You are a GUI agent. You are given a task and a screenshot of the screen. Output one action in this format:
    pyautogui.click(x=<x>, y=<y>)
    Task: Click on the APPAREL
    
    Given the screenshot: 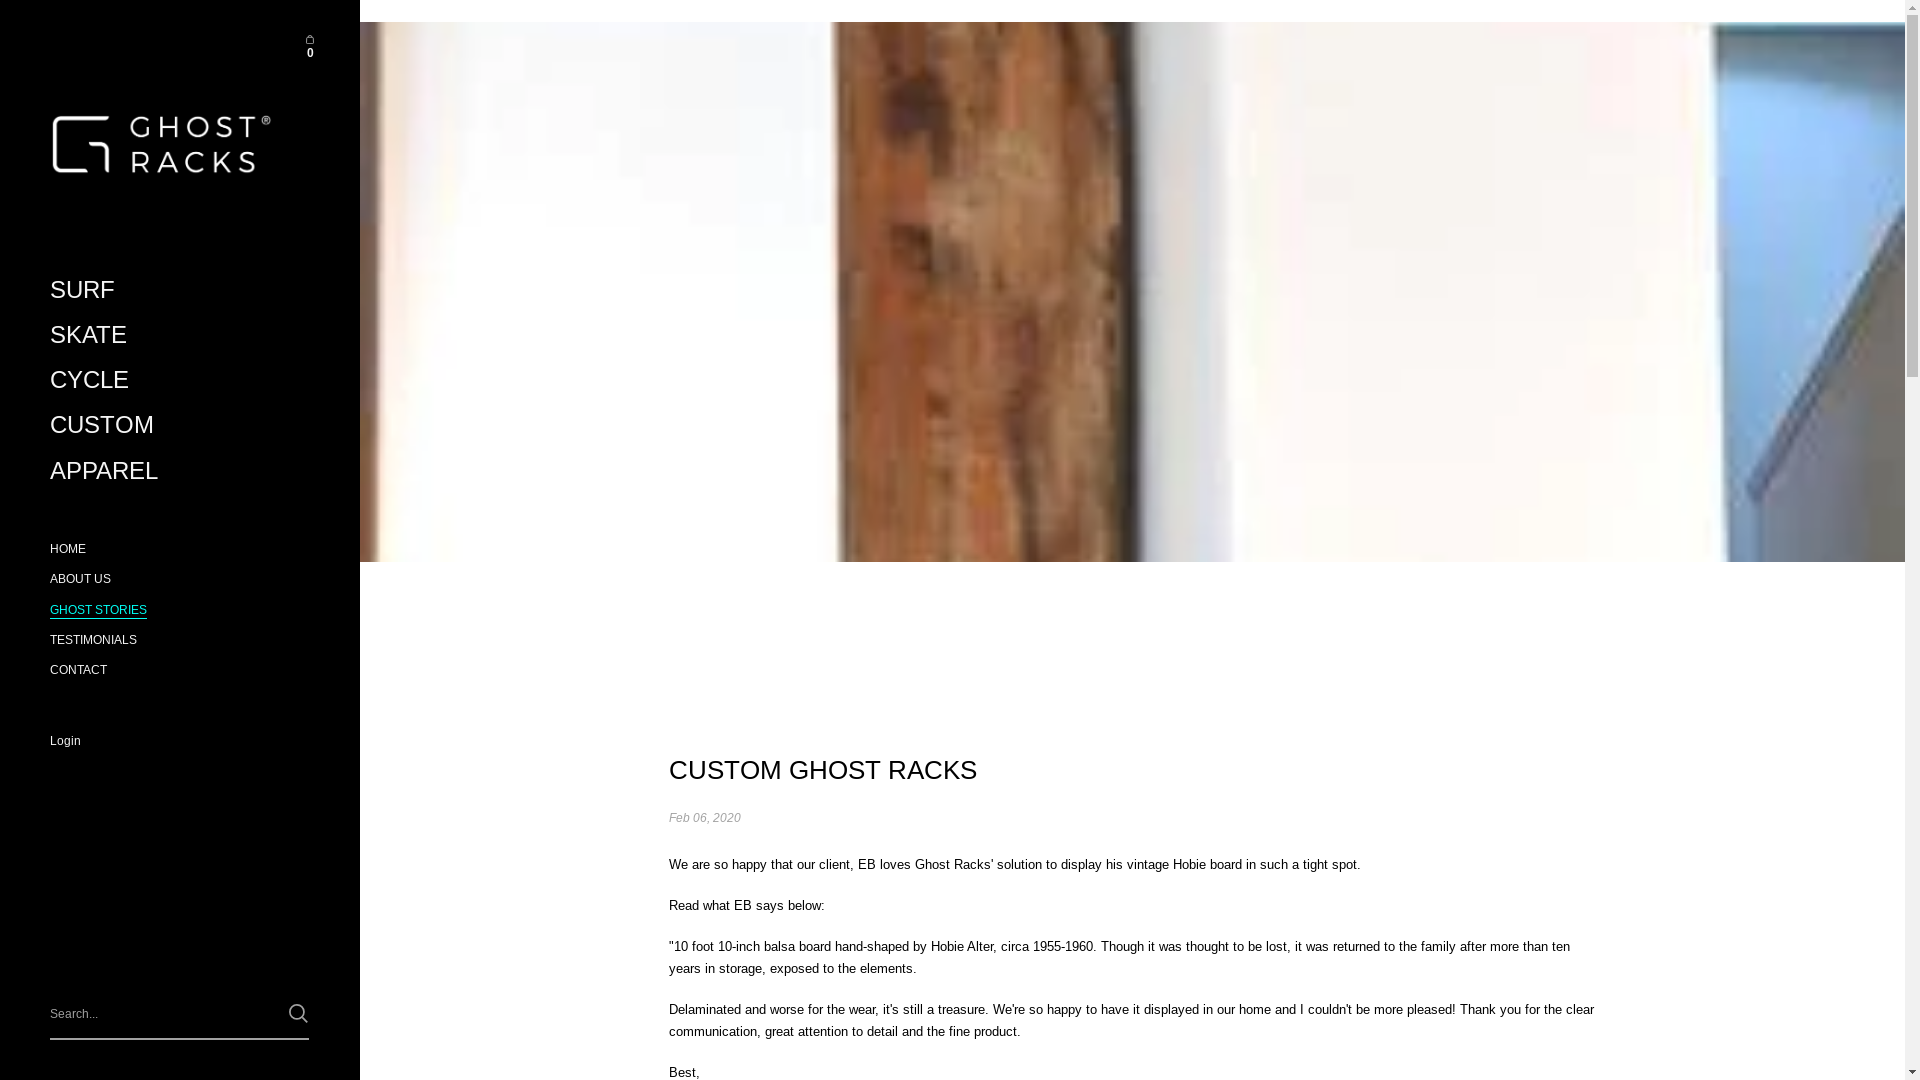 What is the action you would take?
    pyautogui.click(x=180, y=470)
    